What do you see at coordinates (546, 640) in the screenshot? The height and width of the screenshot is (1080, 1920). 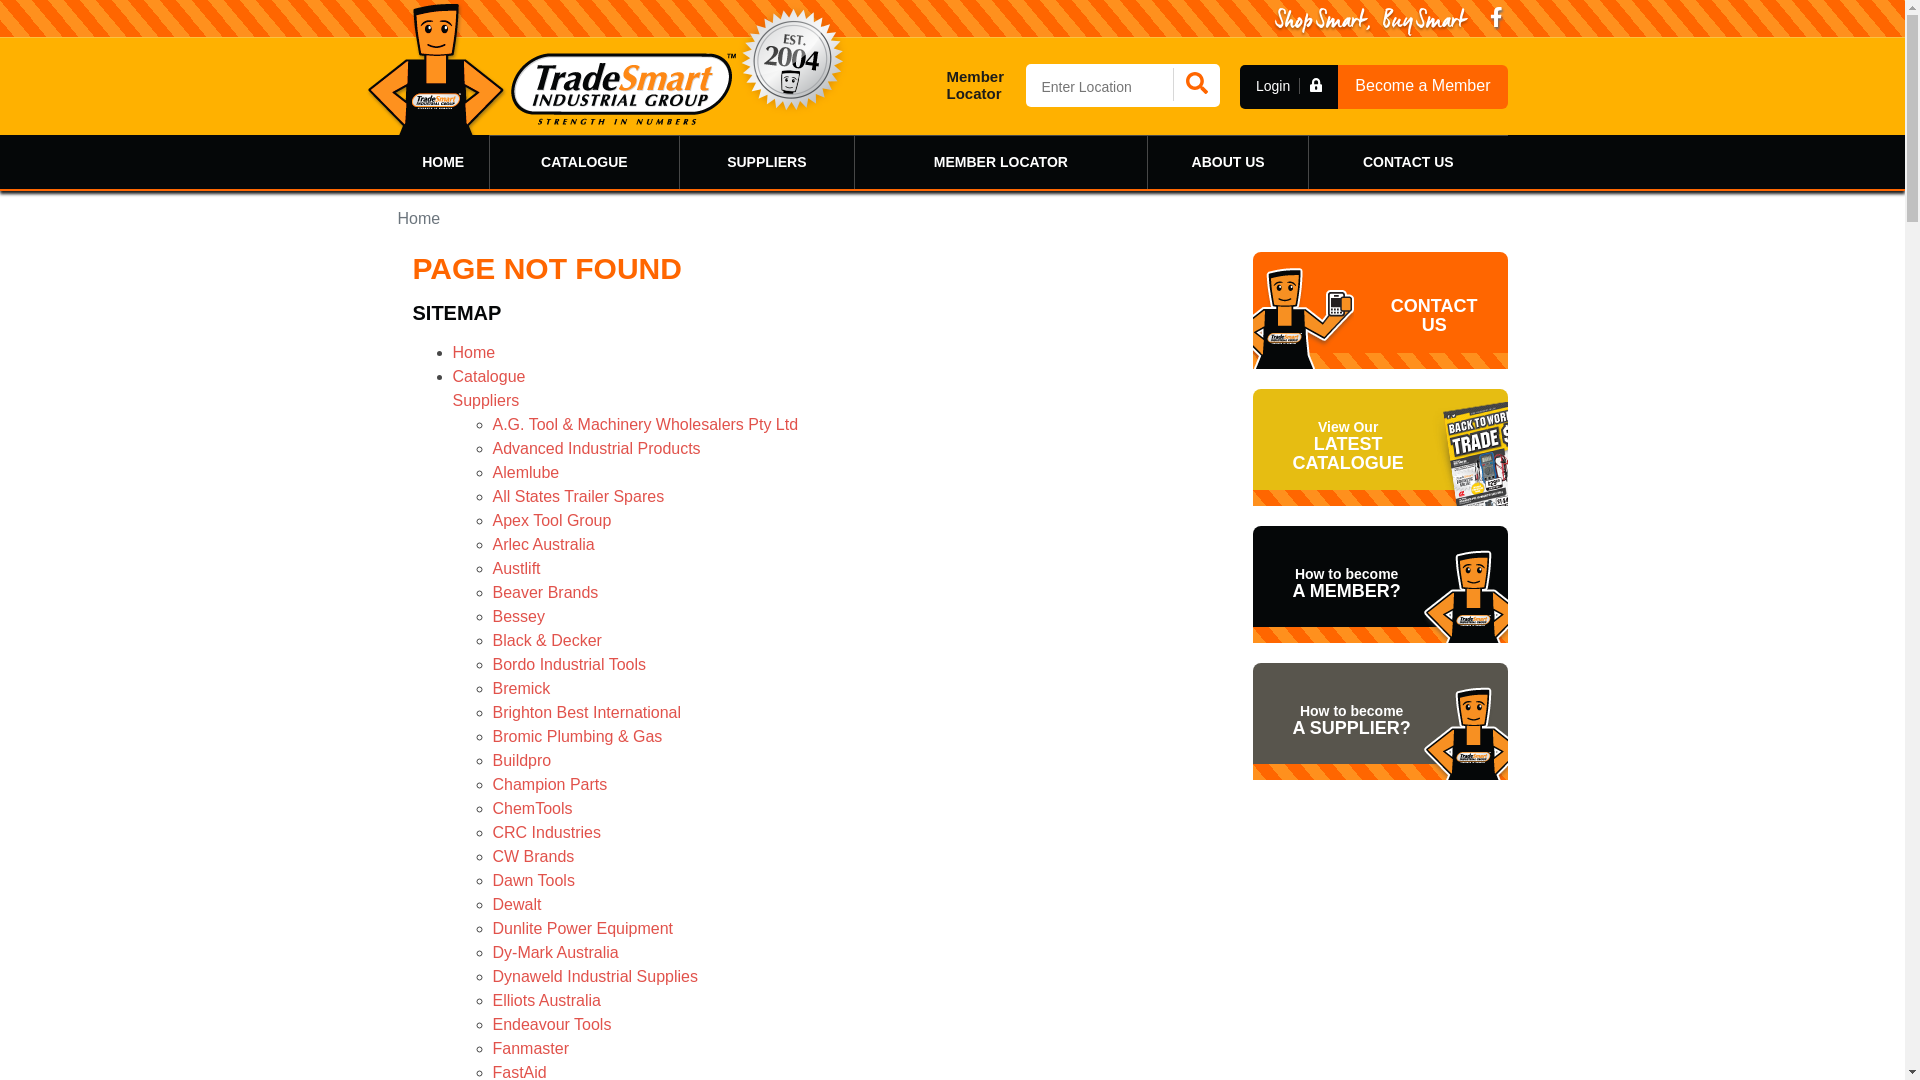 I see `Black & Decker` at bounding box center [546, 640].